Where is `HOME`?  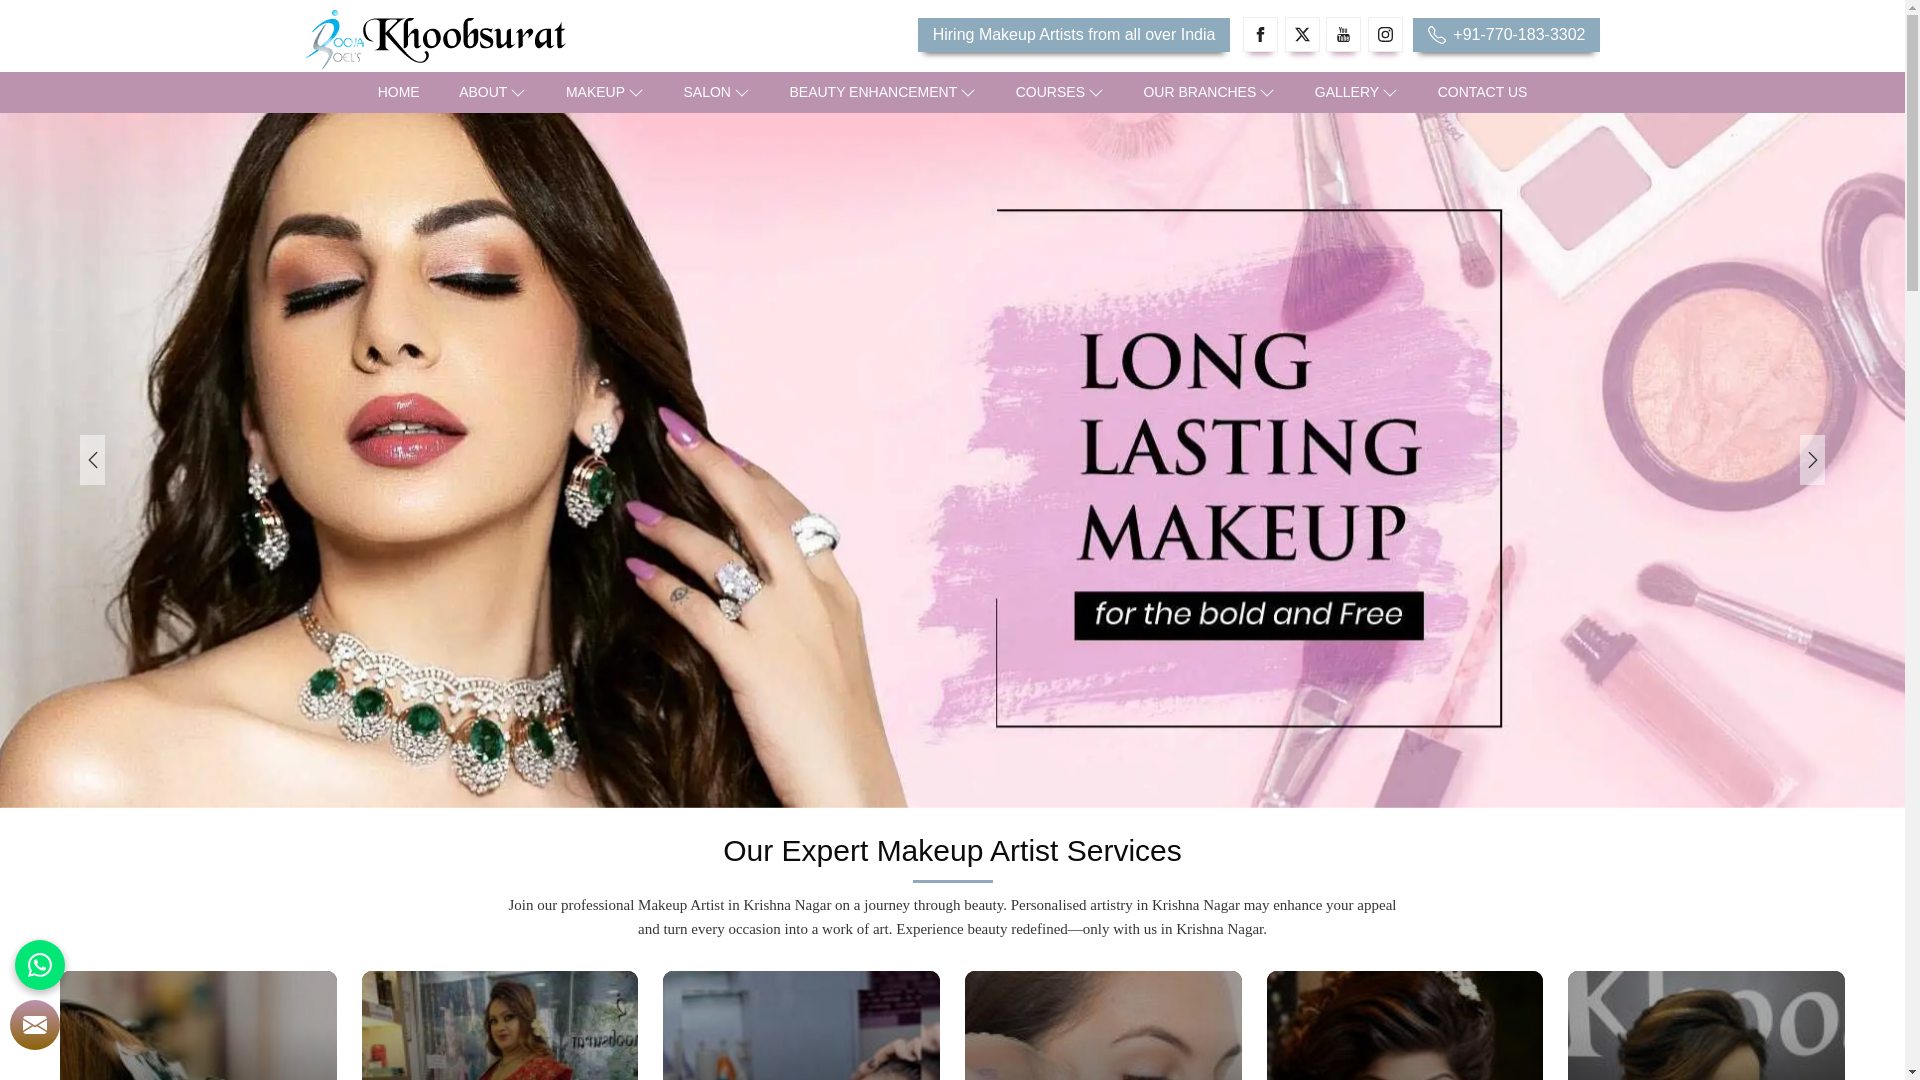
HOME is located at coordinates (398, 92).